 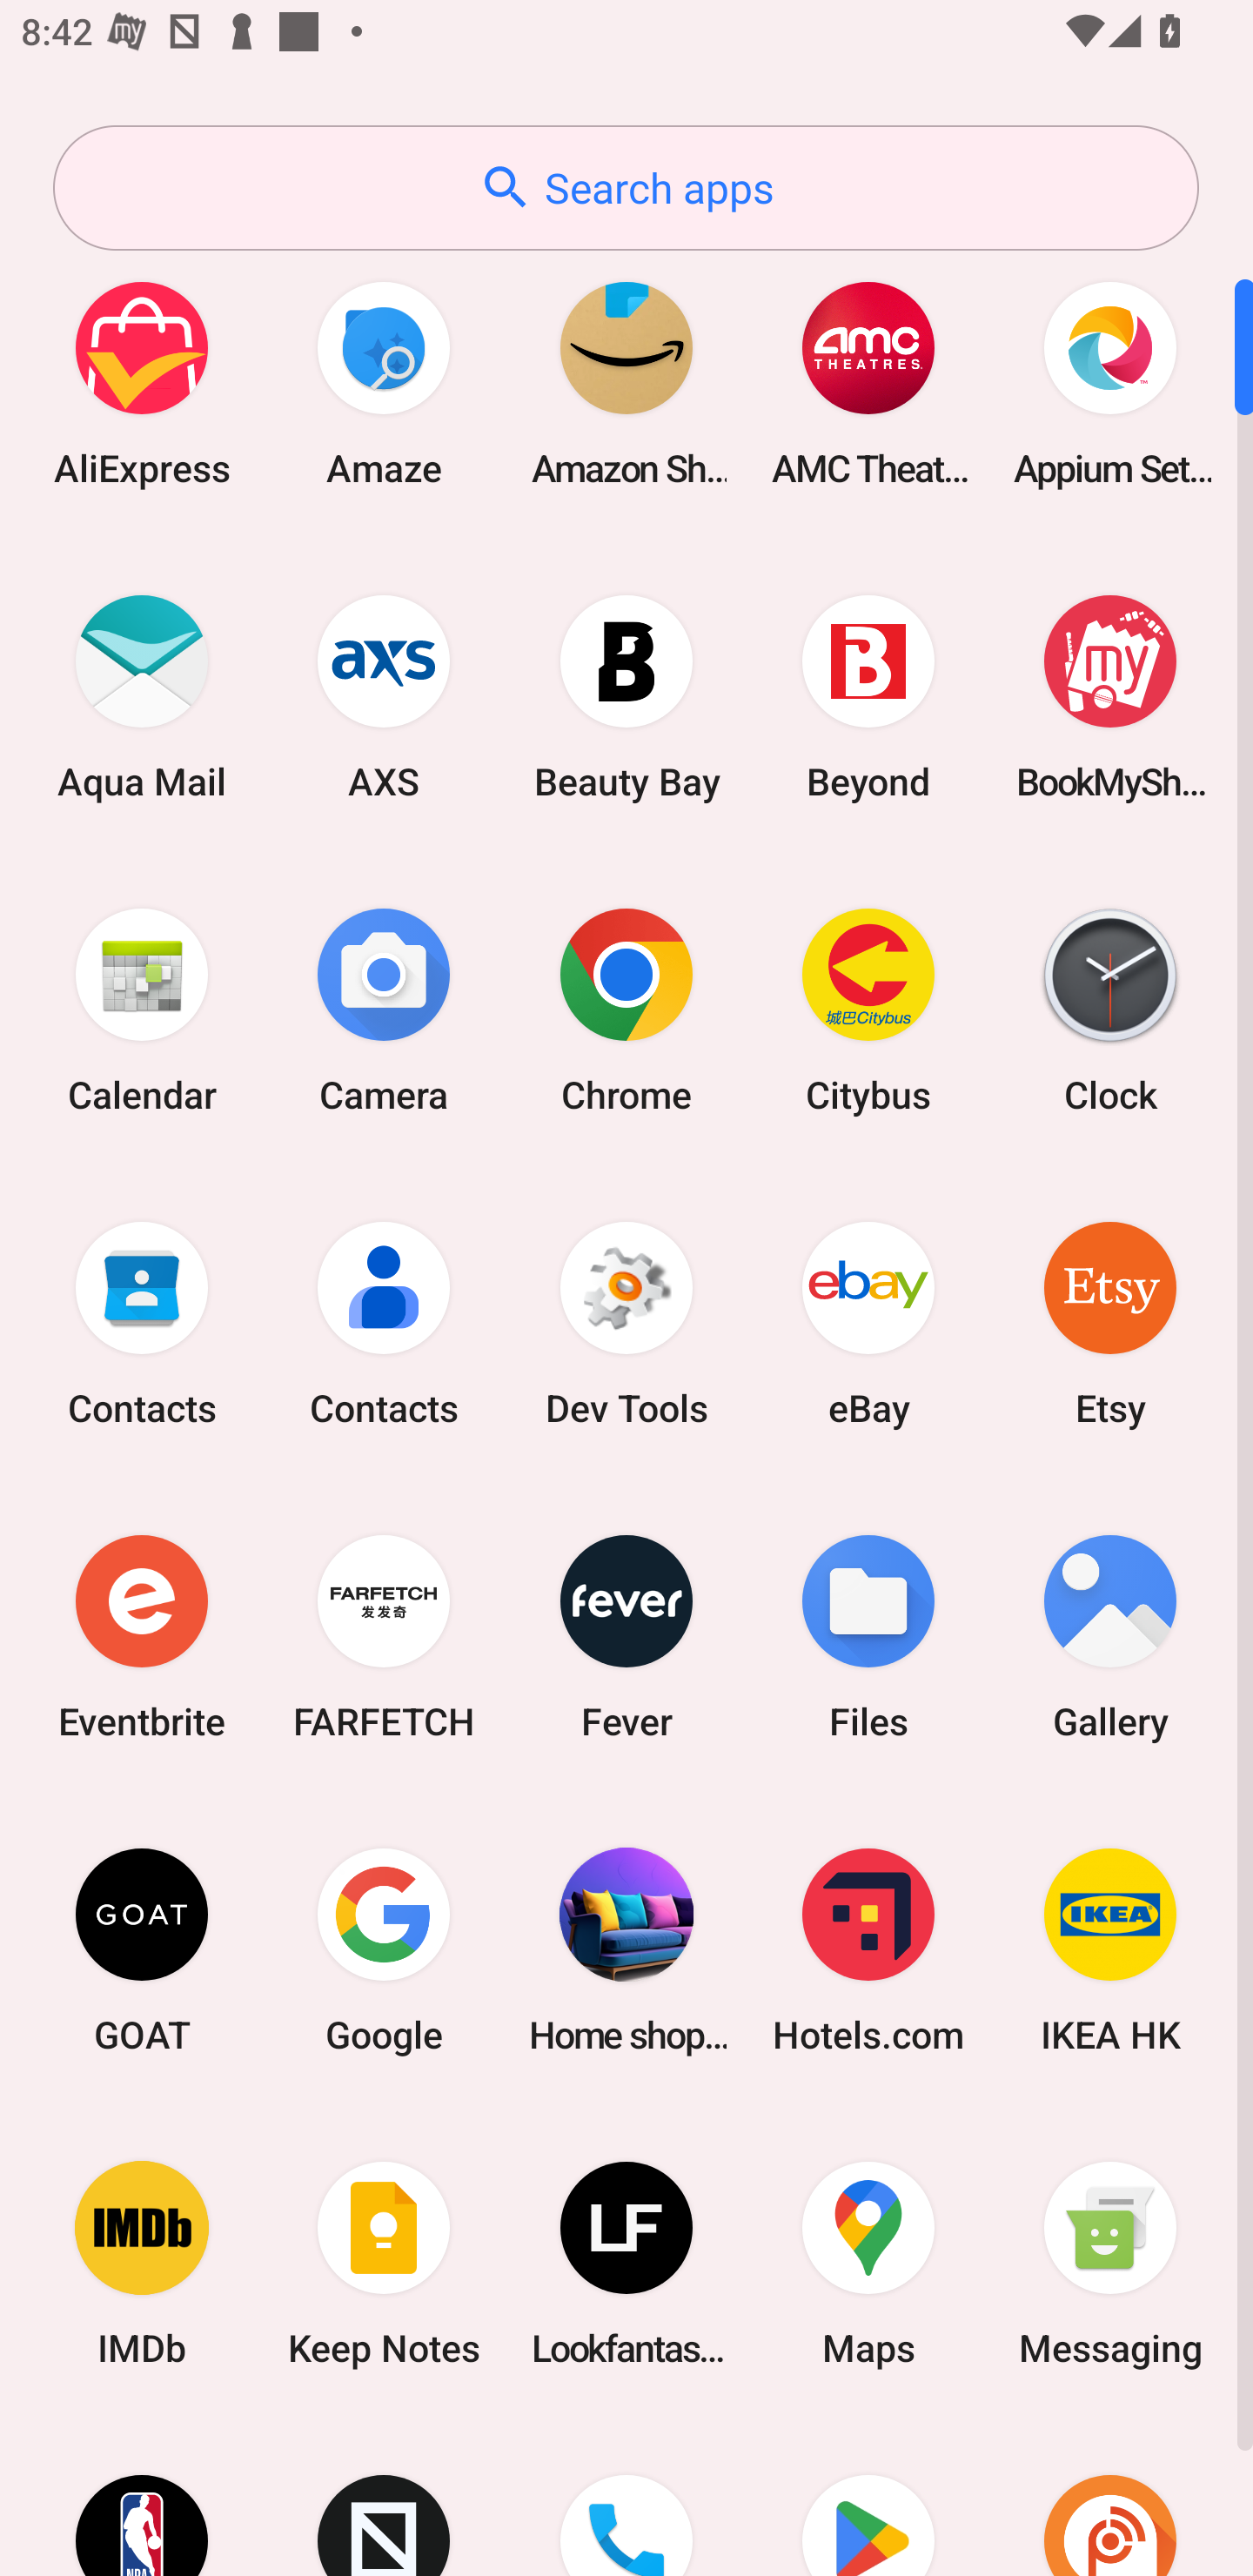 I want to click on Amaze, so click(x=384, y=383).